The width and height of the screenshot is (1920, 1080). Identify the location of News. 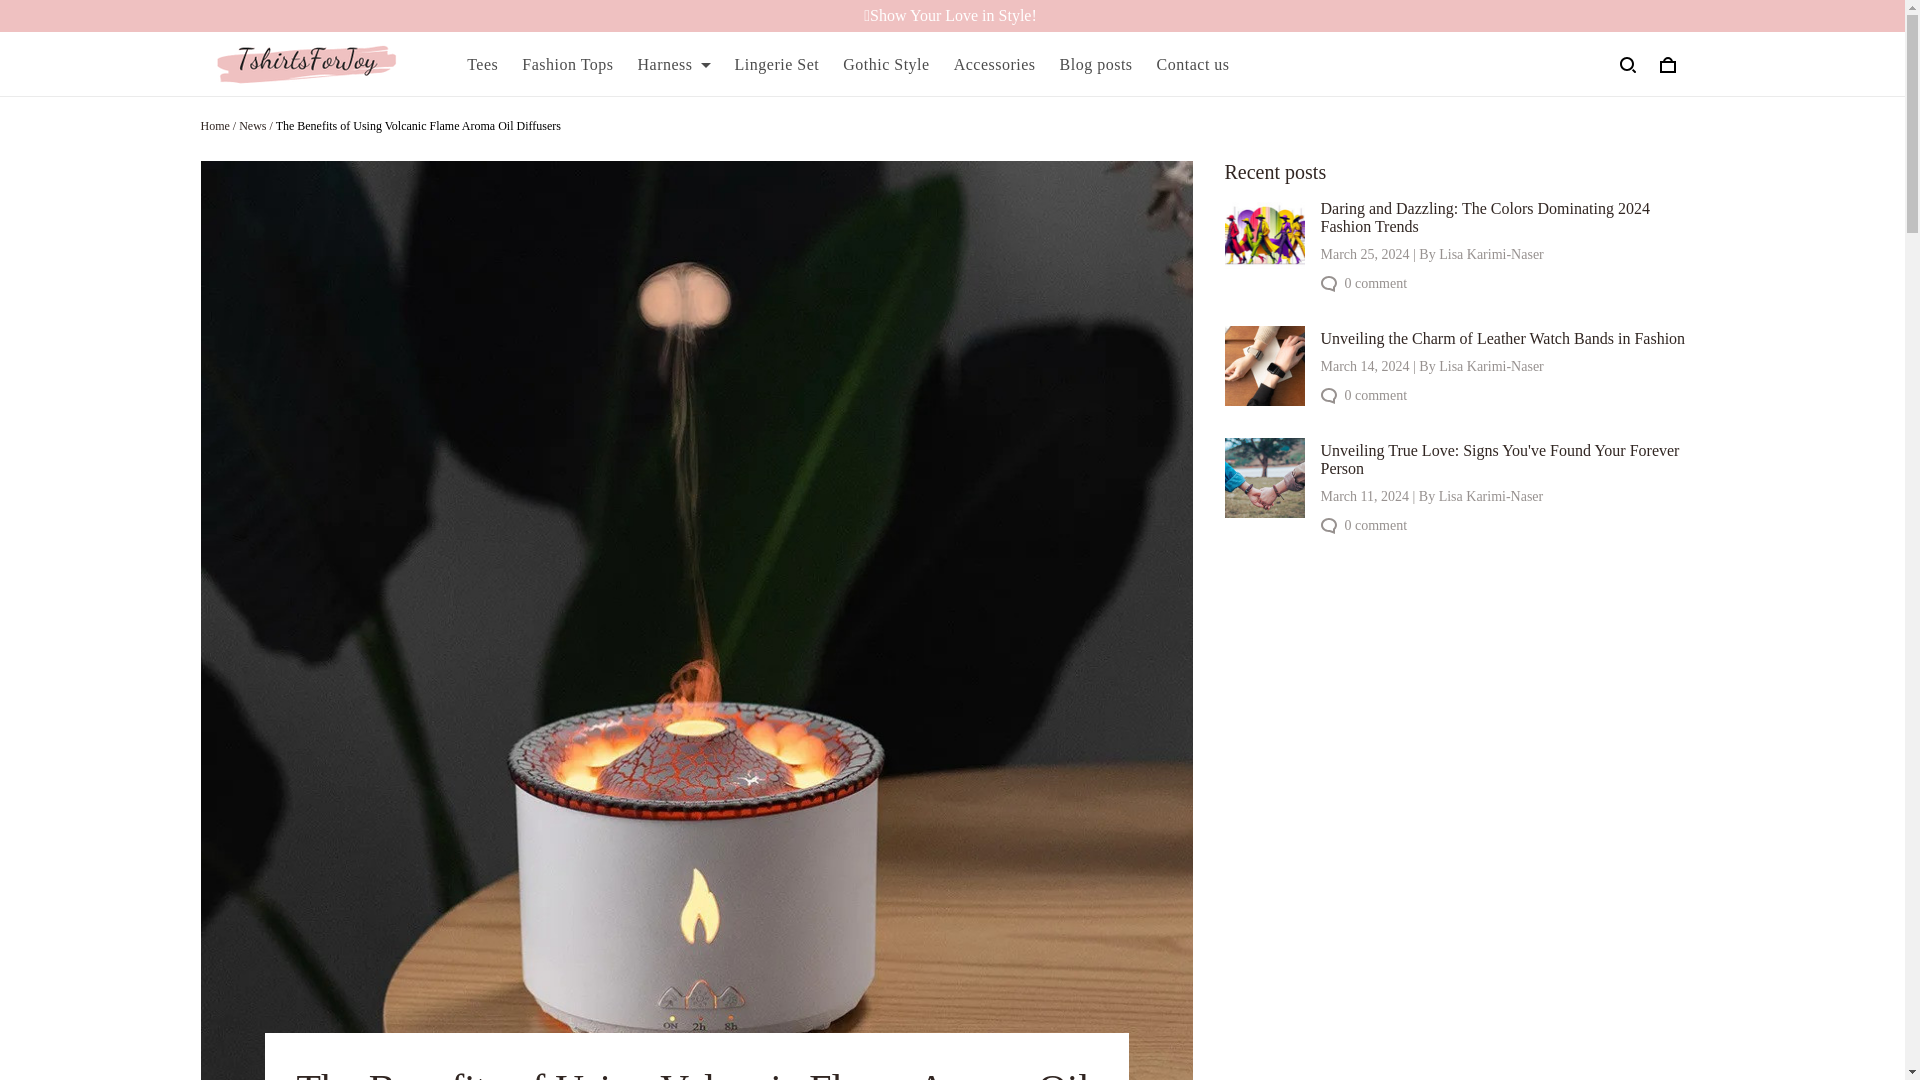
(252, 125).